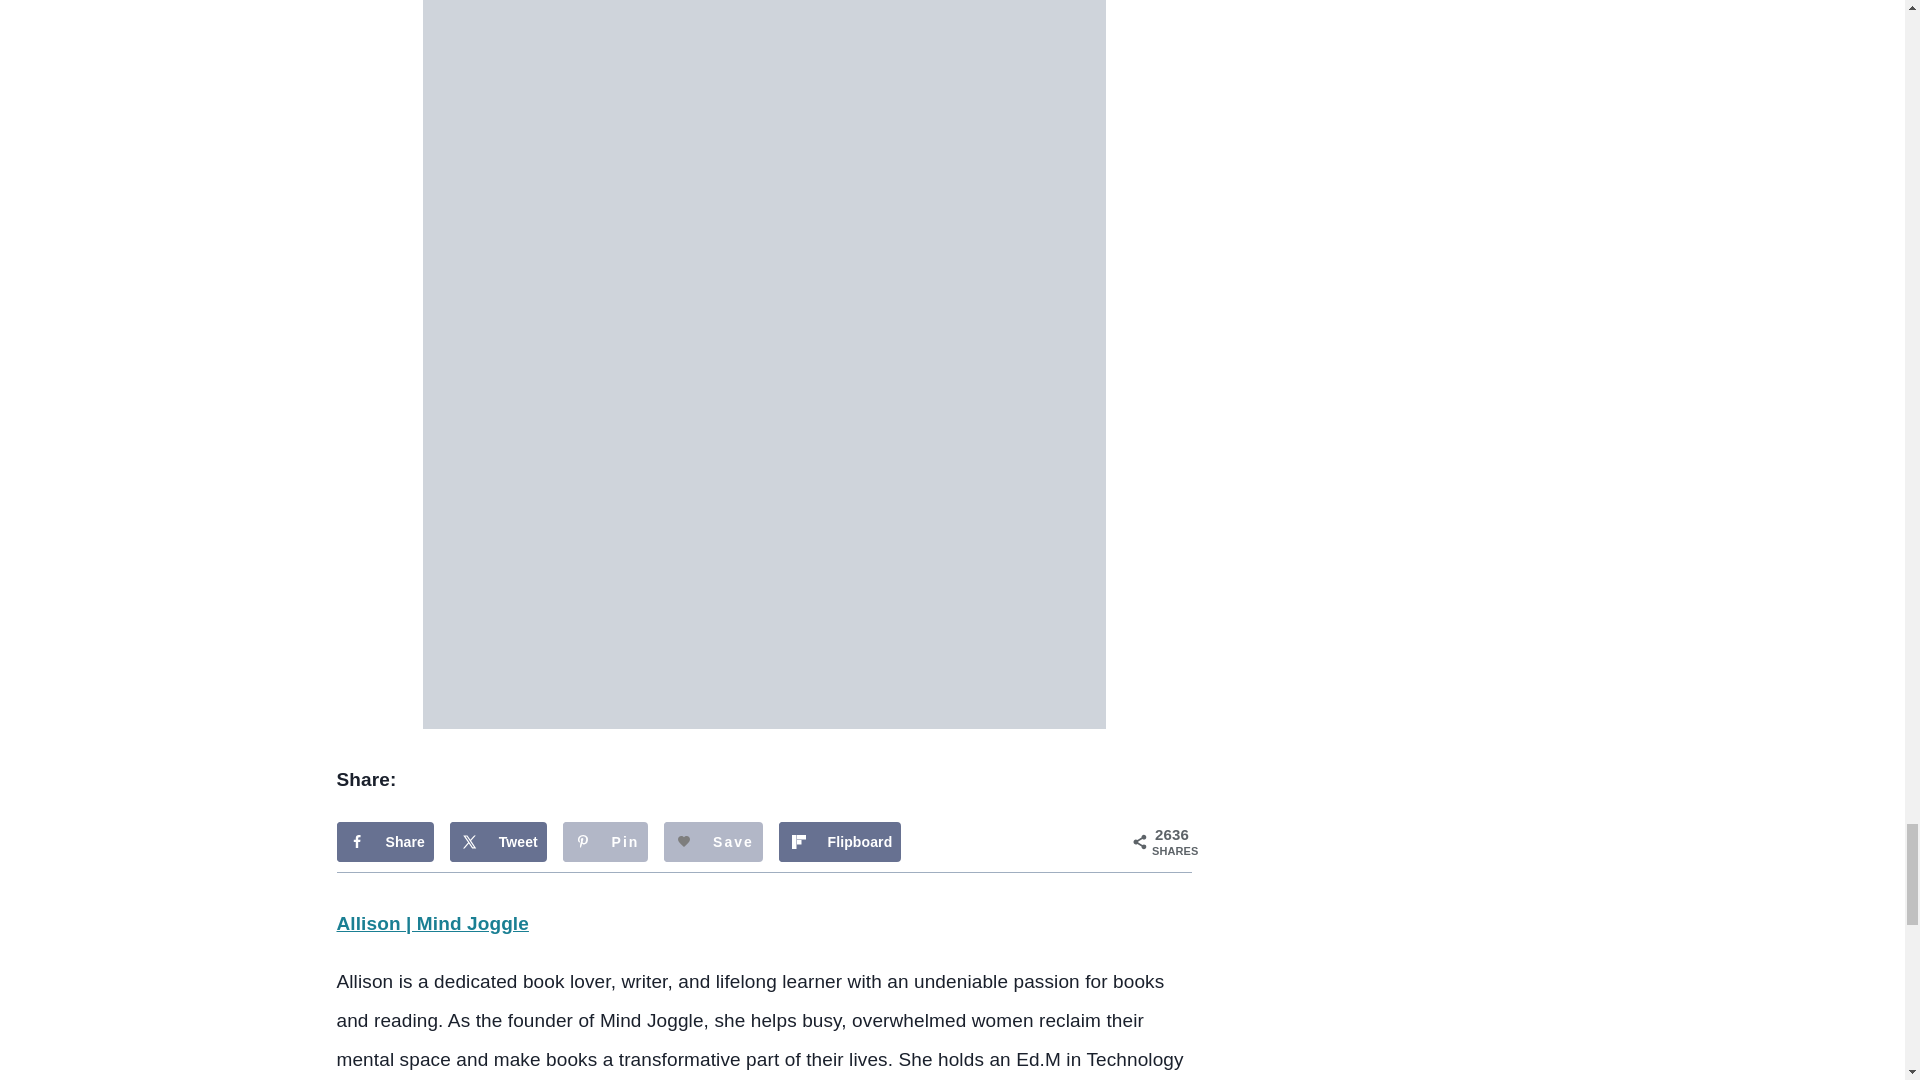 This screenshot has width=1920, height=1080. Describe the element at coordinates (384, 841) in the screenshot. I see `Share on Facebook` at that location.